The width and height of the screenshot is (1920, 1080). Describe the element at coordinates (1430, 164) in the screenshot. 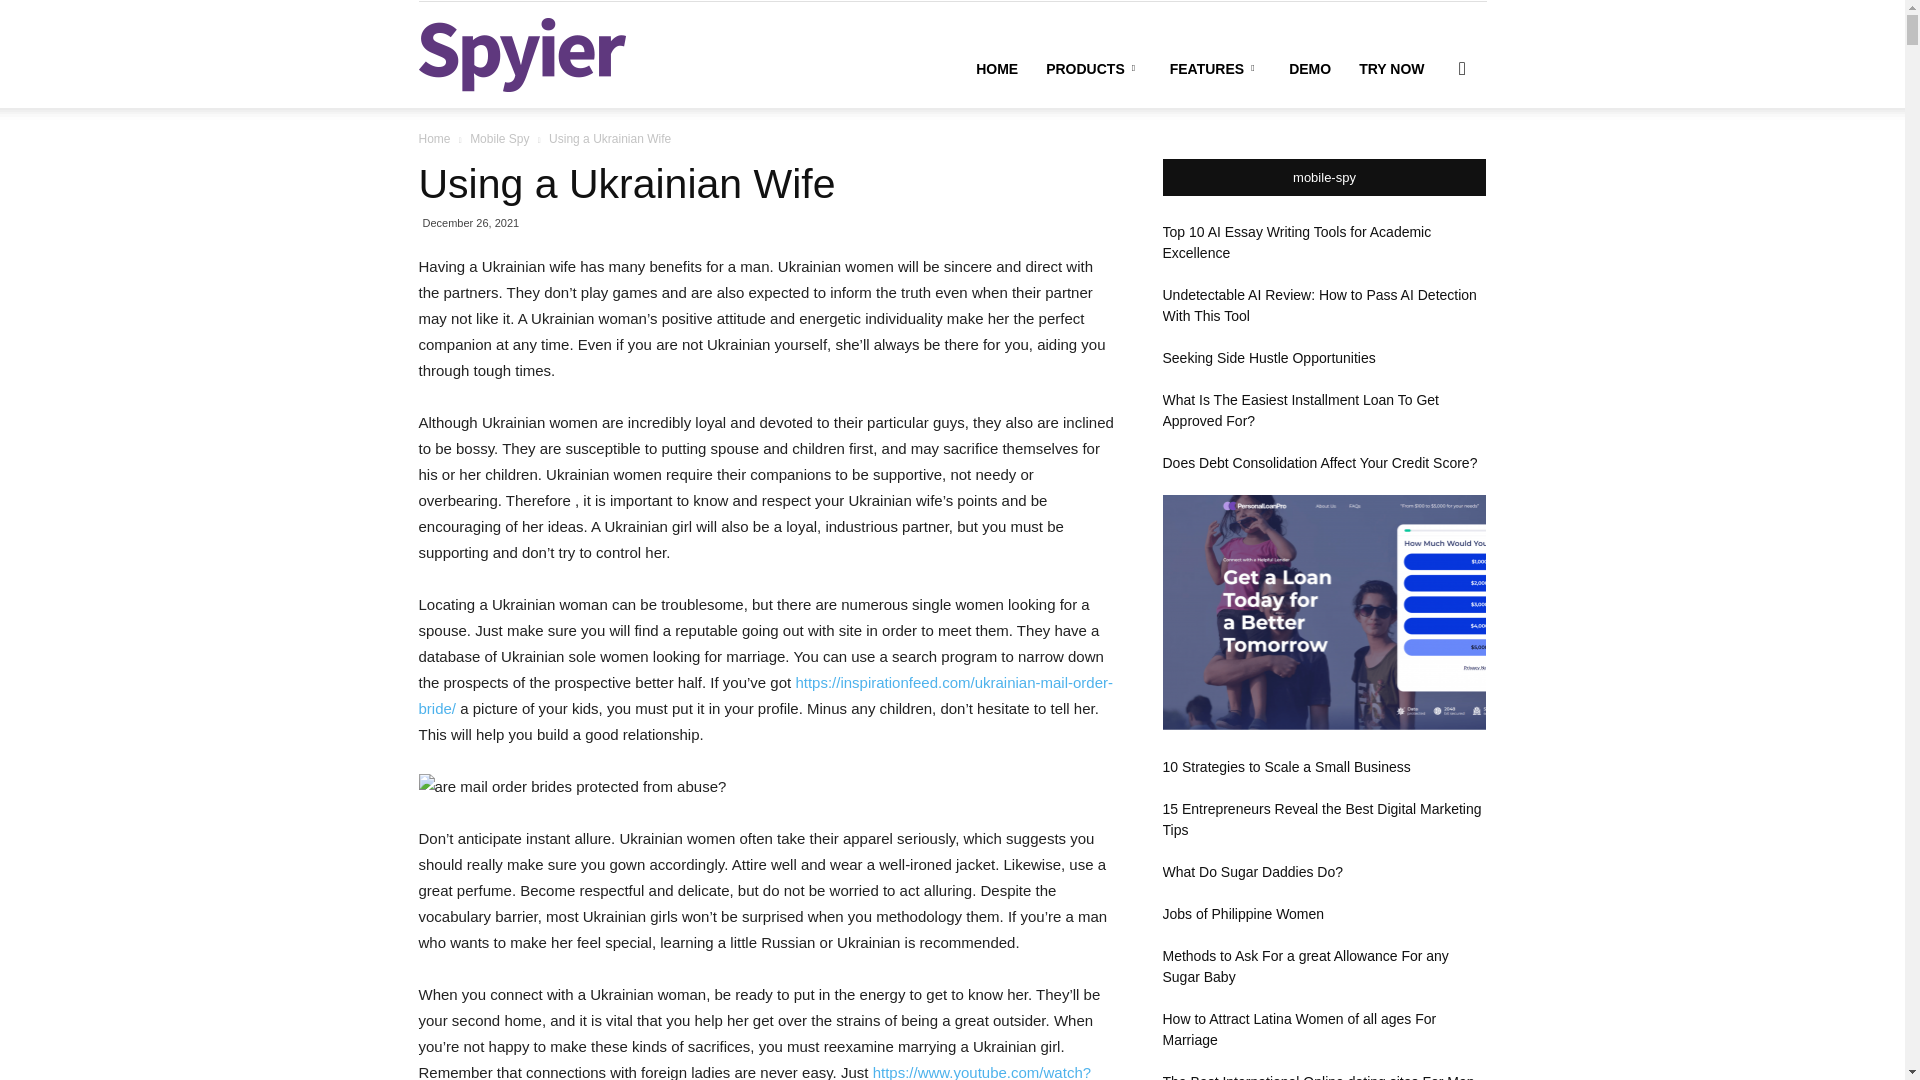

I see `Search` at that location.